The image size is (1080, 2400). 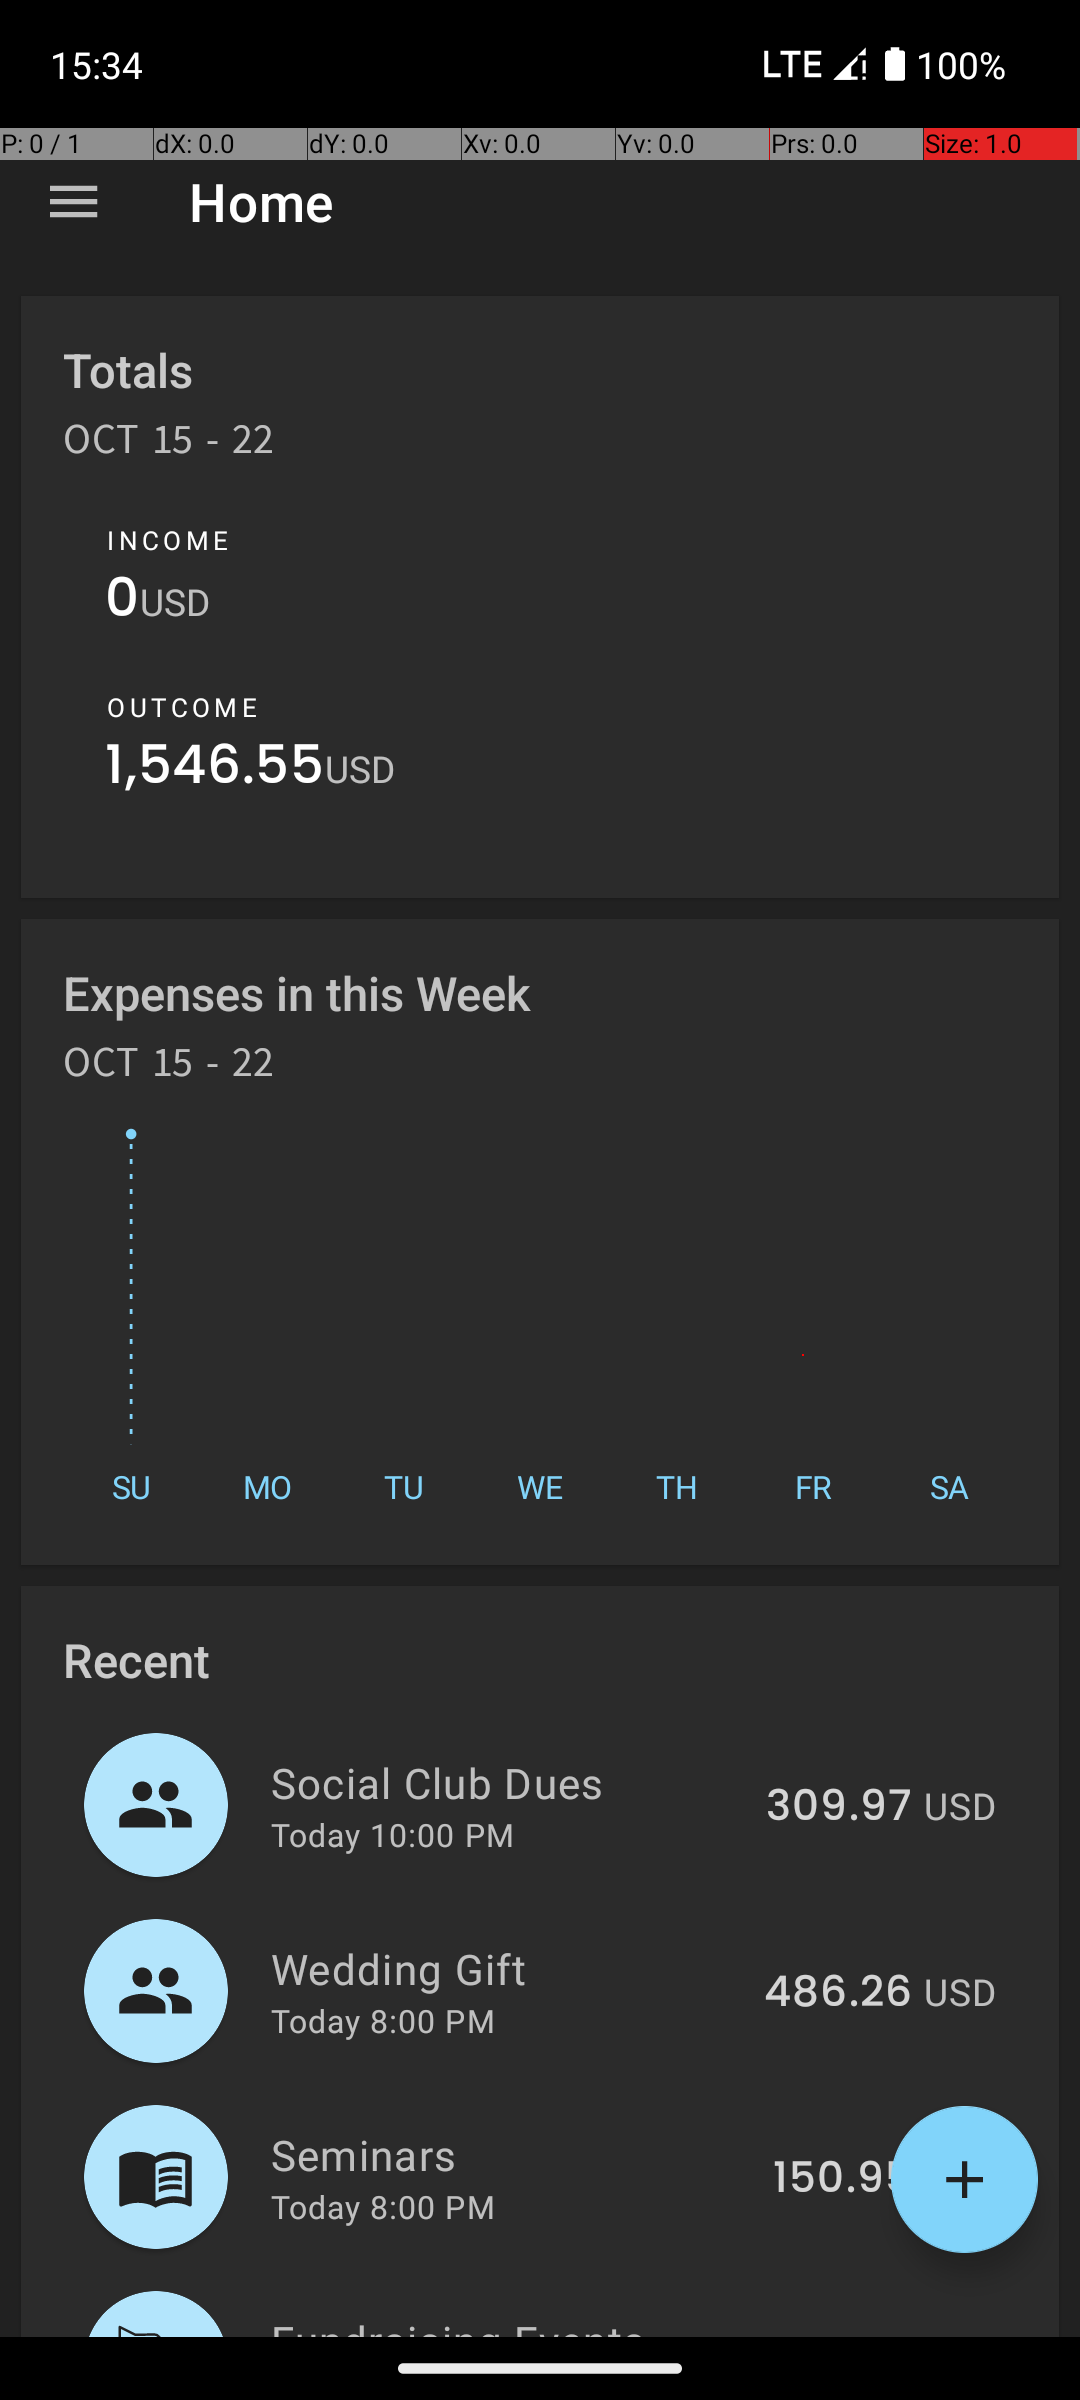 I want to click on 102.42, so click(x=846, y=2334).